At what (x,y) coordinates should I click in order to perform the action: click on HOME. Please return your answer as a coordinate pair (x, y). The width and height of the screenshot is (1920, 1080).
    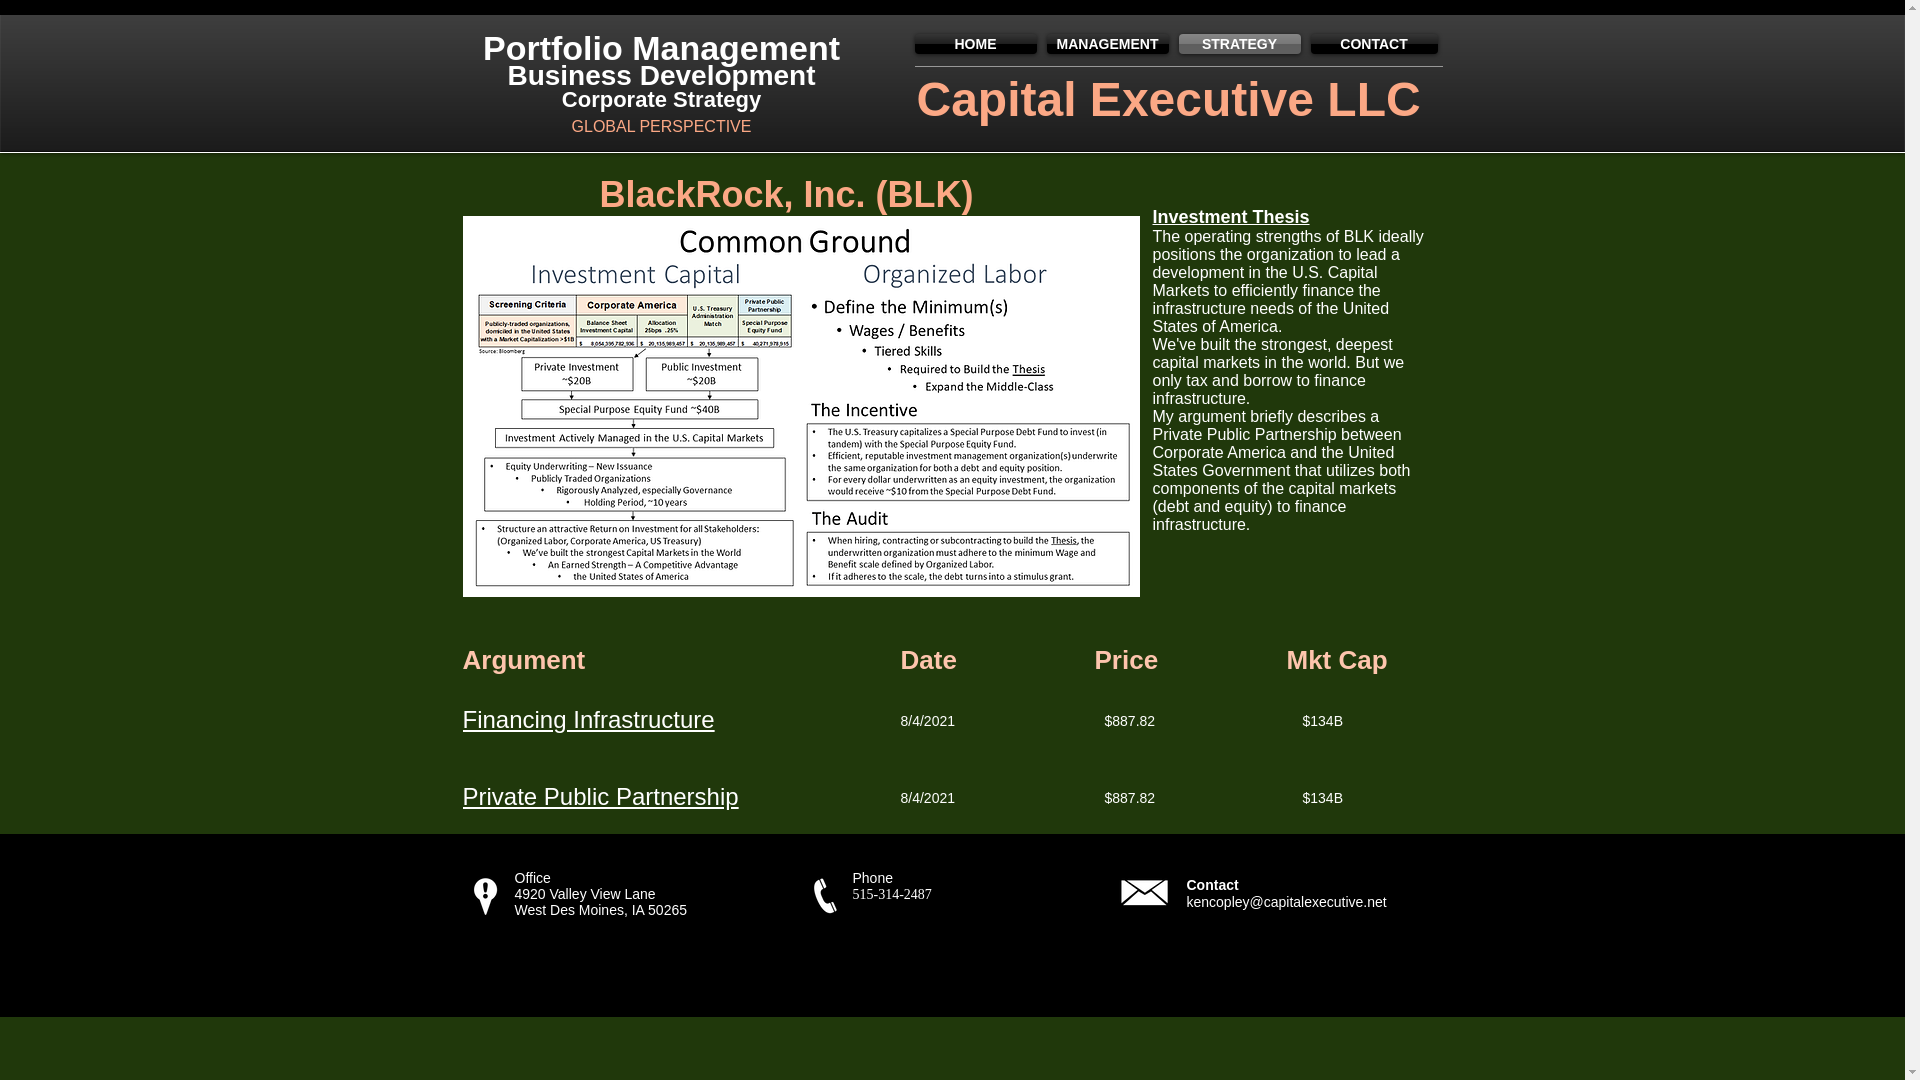
    Looking at the image, I should click on (976, 44).